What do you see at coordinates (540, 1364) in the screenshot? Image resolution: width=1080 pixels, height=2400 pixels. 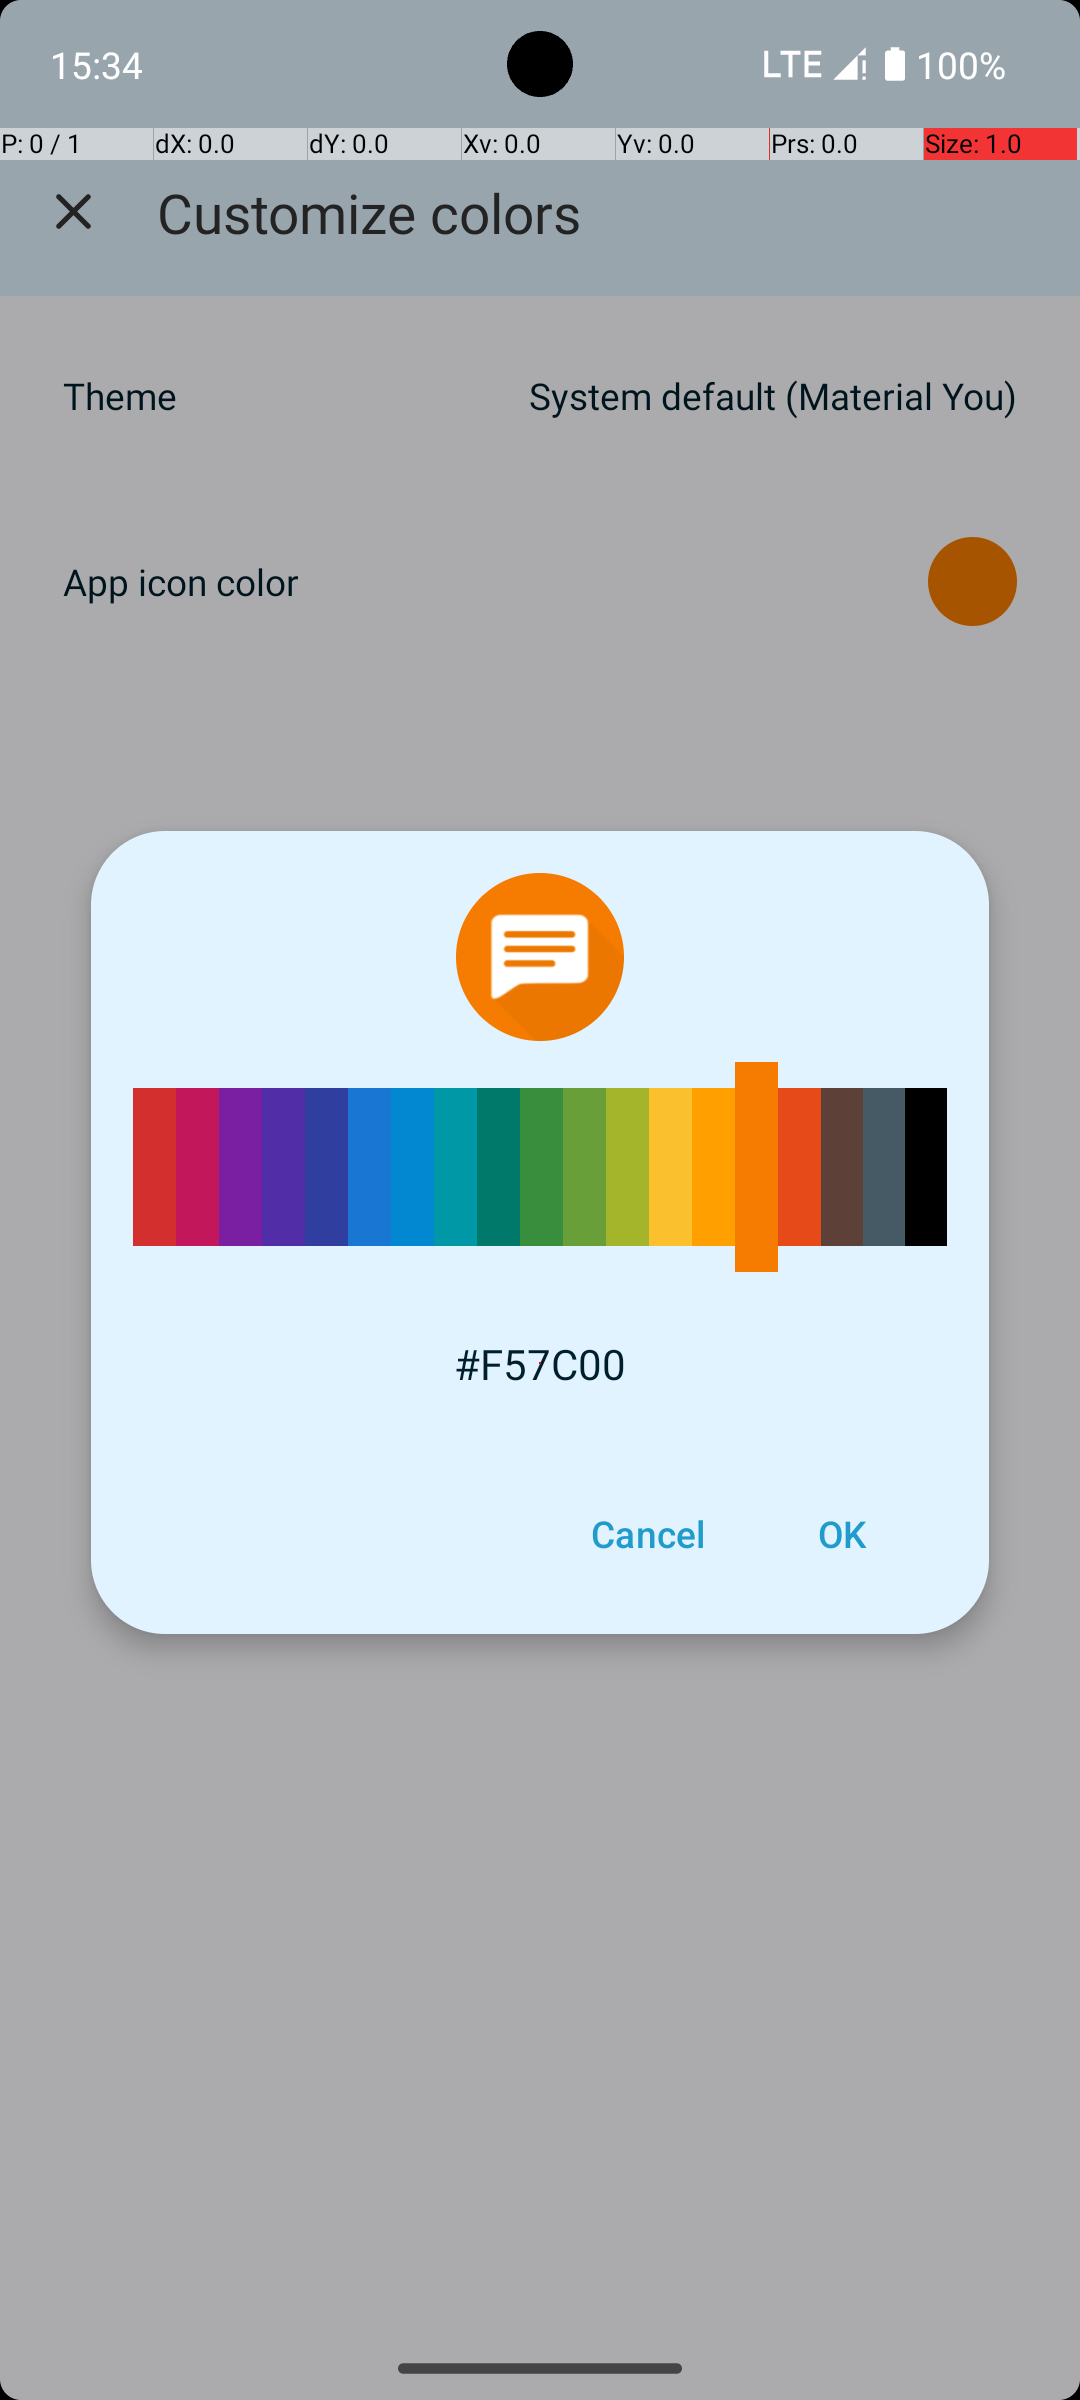 I see `#F57C00` at bounding box center [540, 1364].